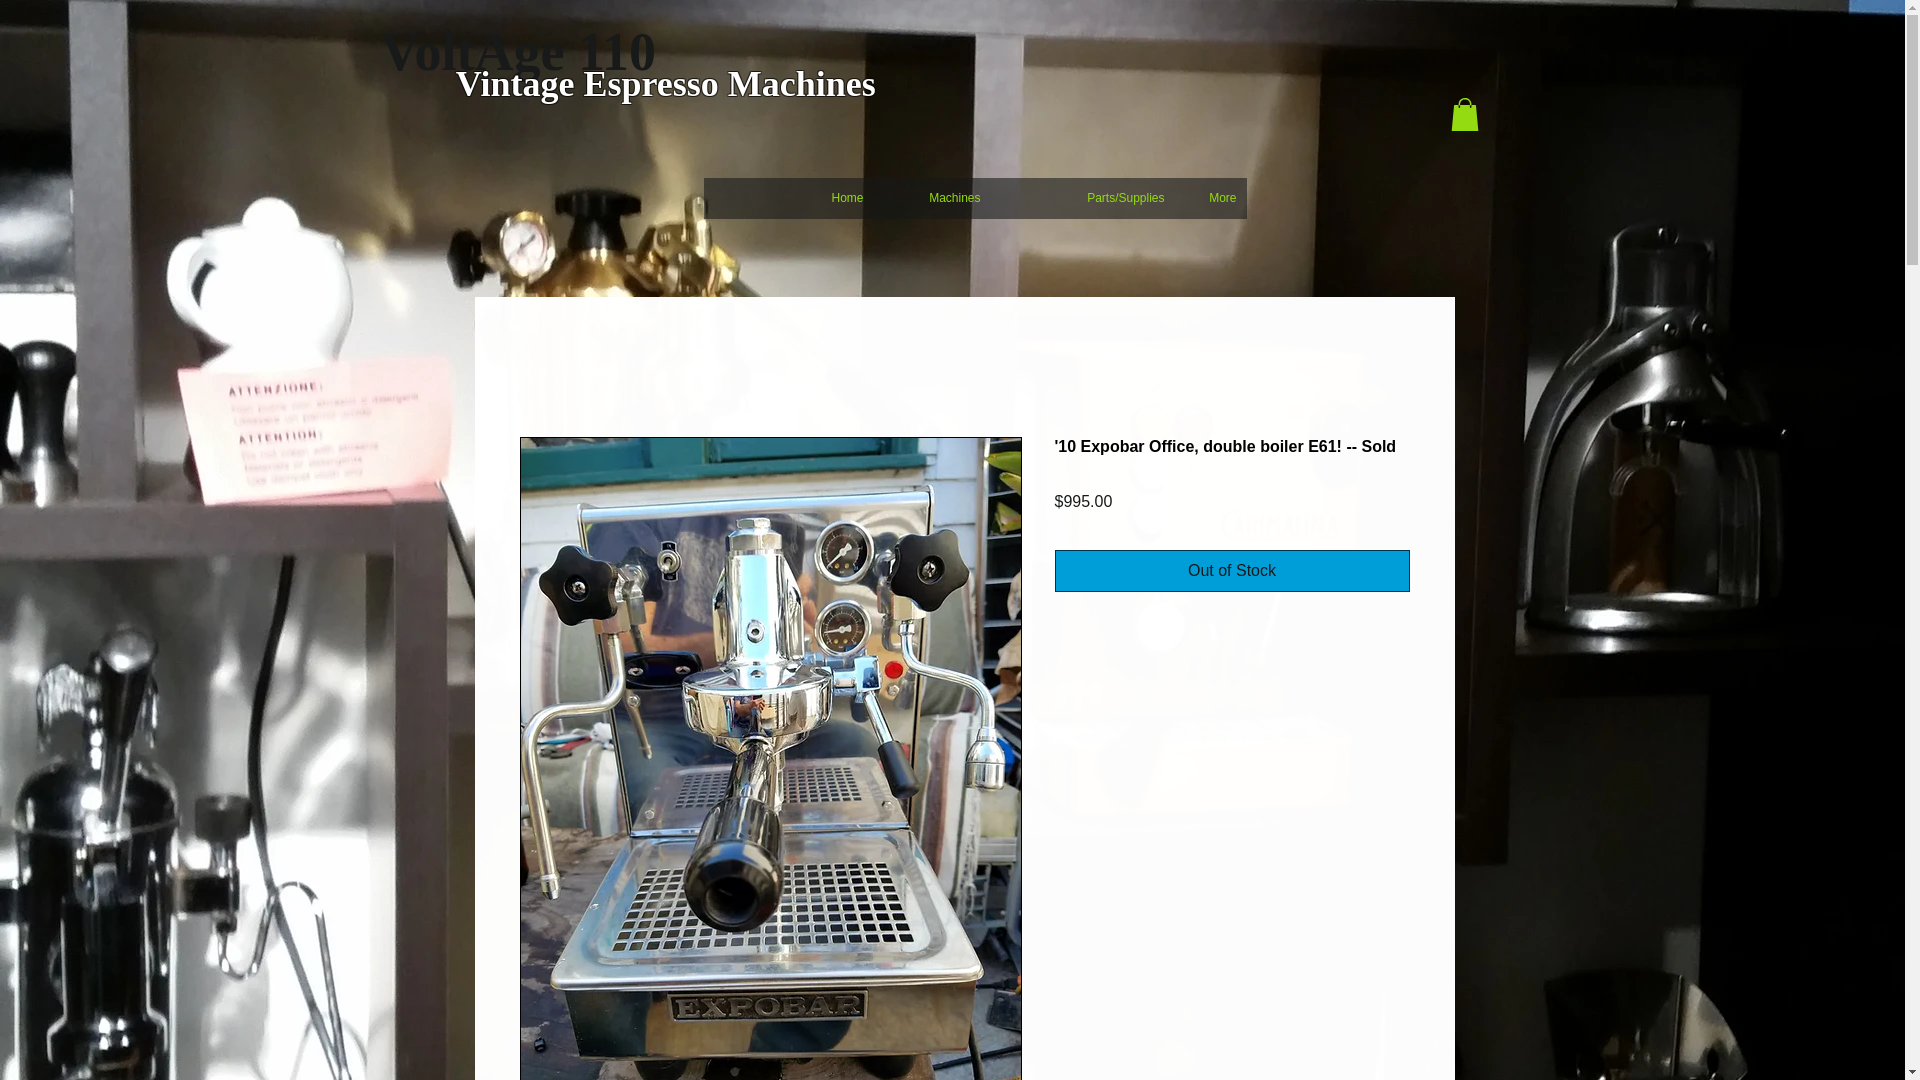  What do you see at coordinates (836, 204) in the screenshot?
I see `Home` at bounding box center [836, 204].